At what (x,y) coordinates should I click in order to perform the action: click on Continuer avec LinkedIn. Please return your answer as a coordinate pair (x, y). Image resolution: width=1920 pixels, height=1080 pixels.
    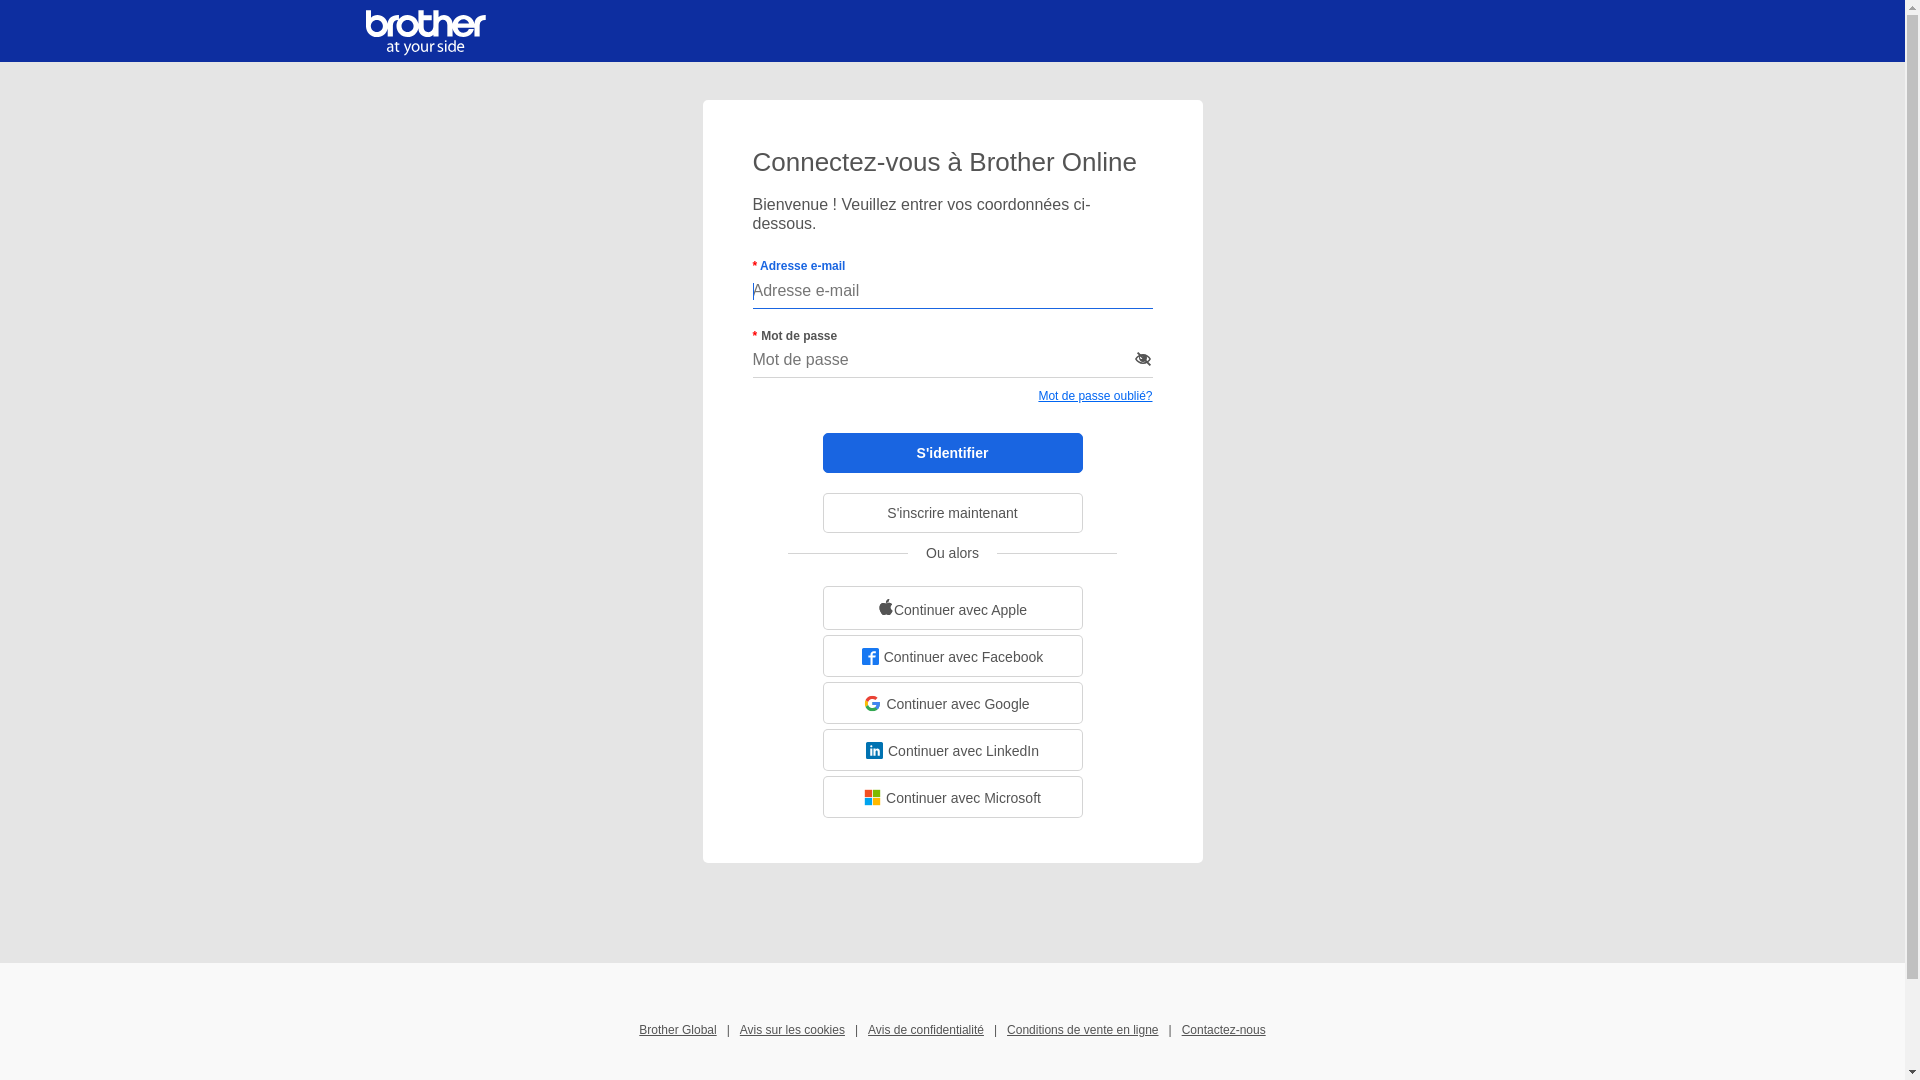
    Looking at the image, I should click on (952, 750).